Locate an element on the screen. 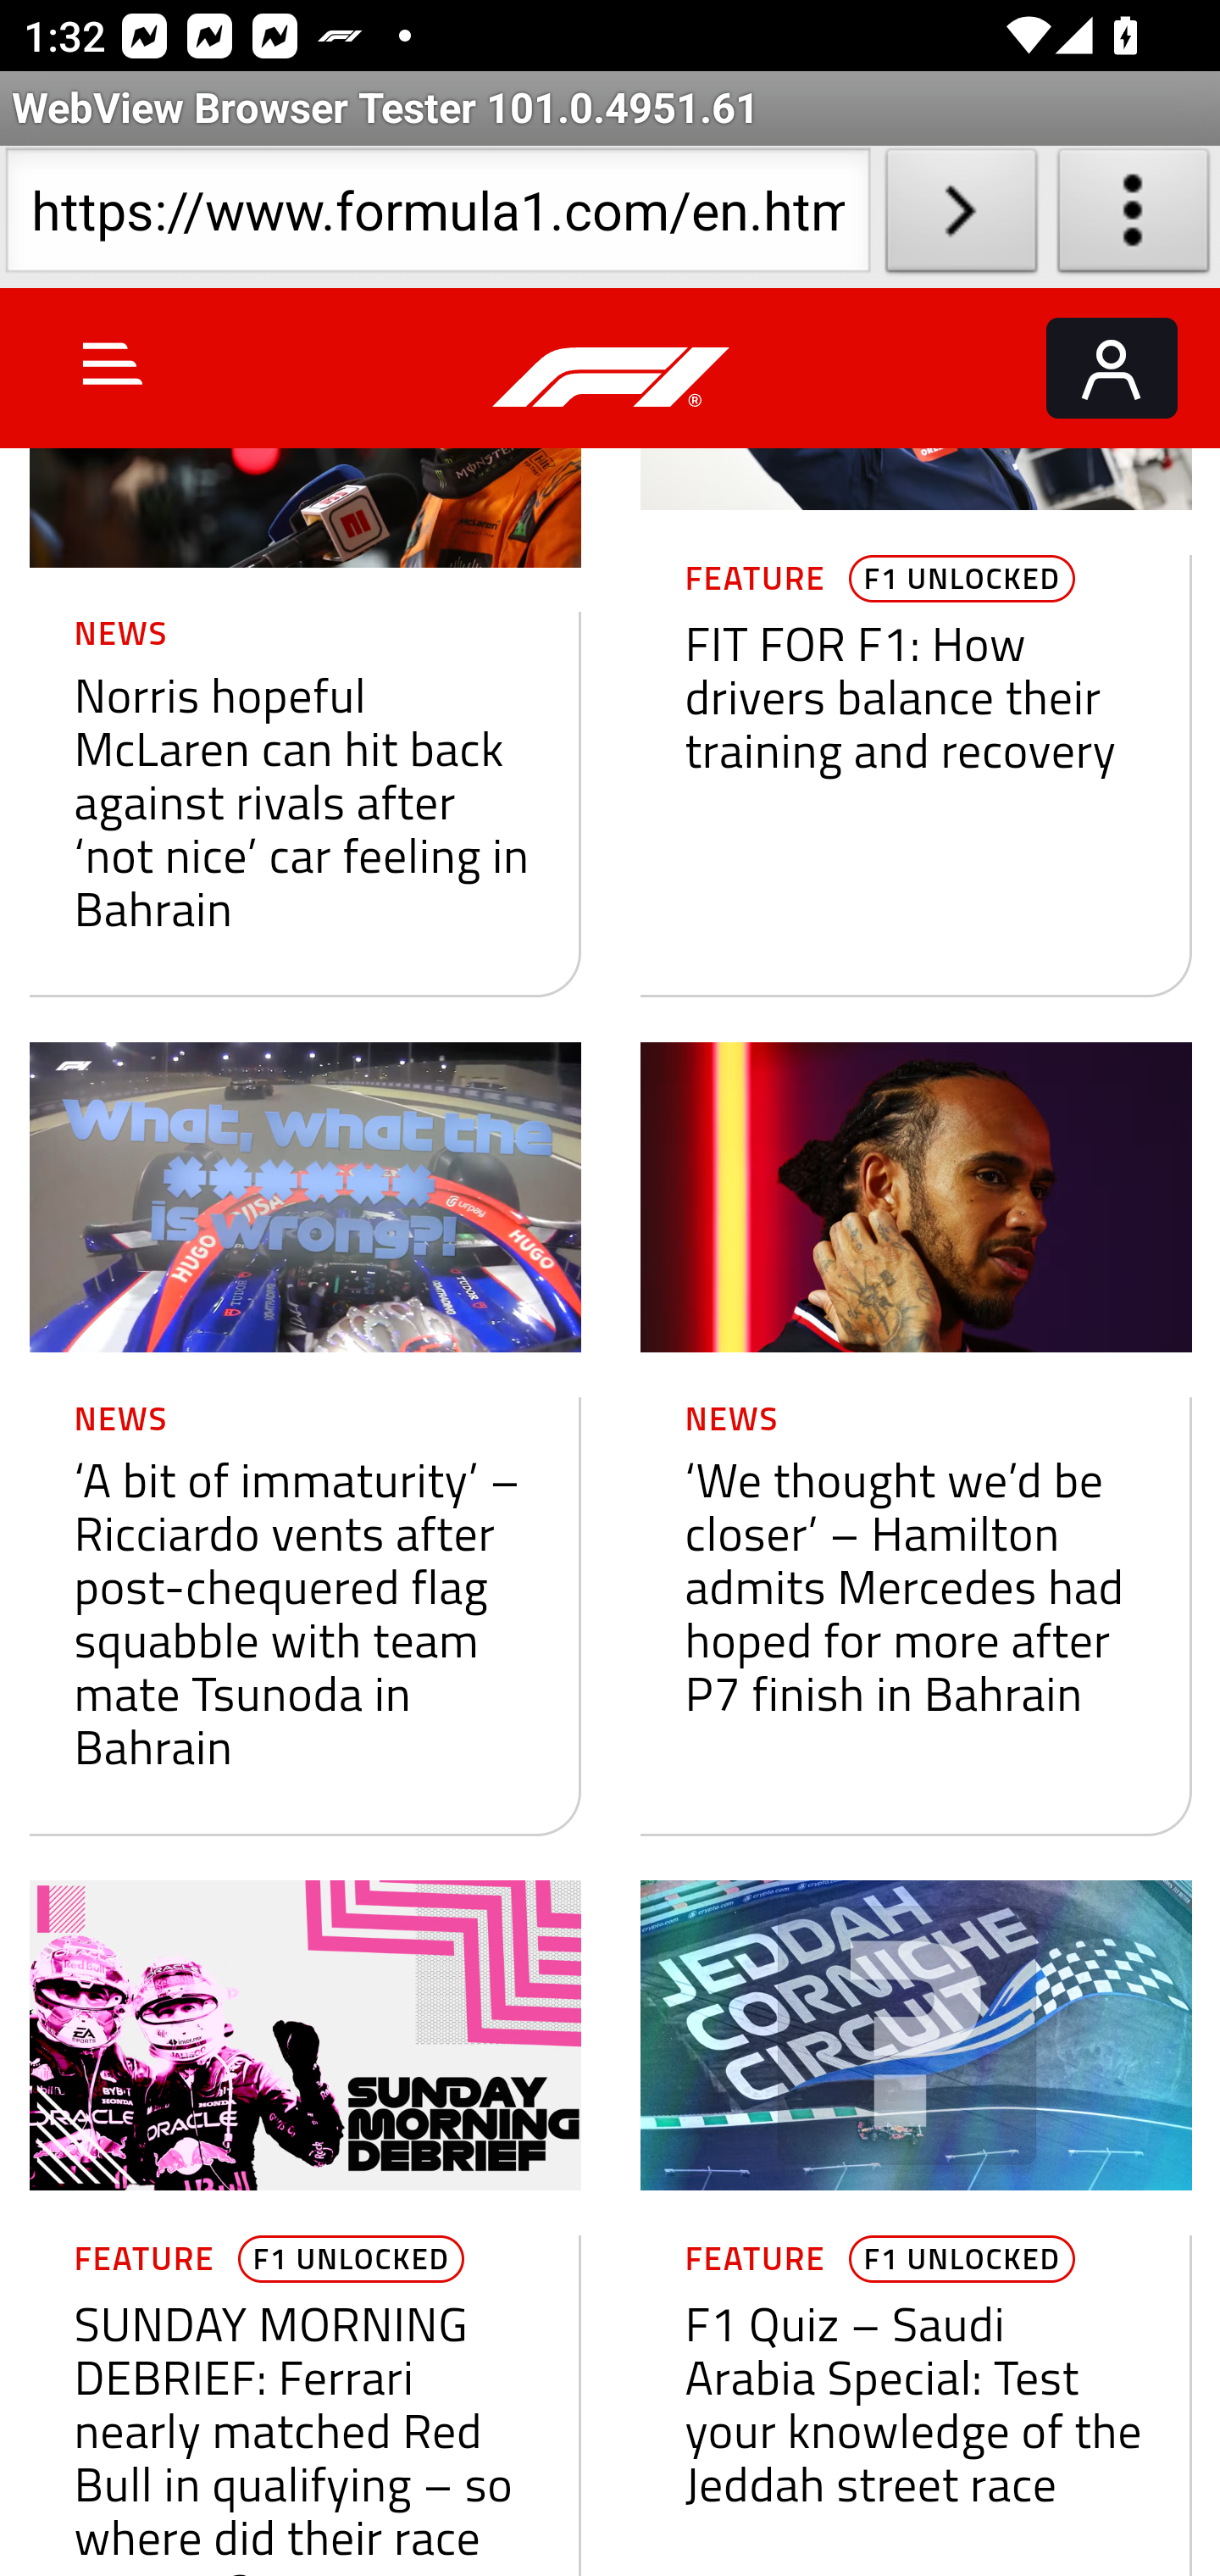 This screenshot has height=2576, width=1220. About WebView is located at coordinates (1134, 217).